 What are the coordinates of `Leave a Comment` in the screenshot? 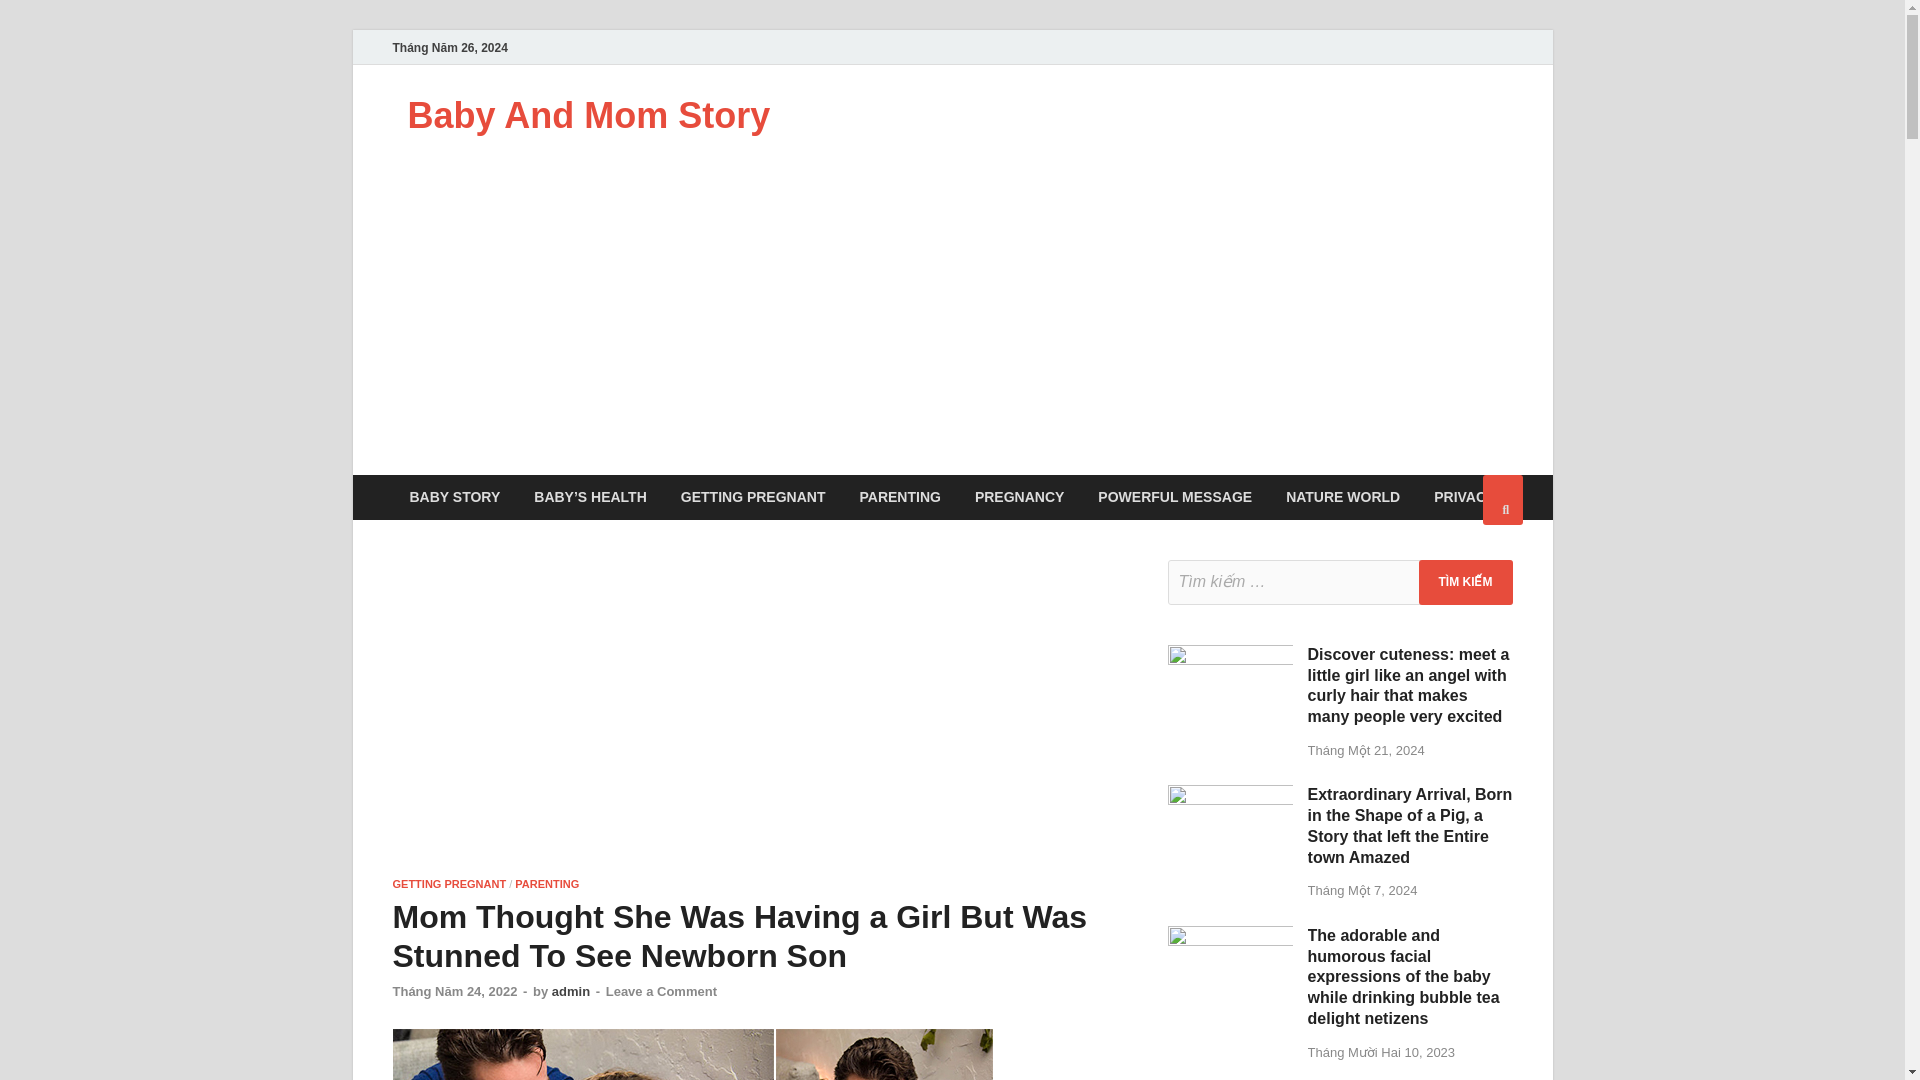 It's located at (661, 991).